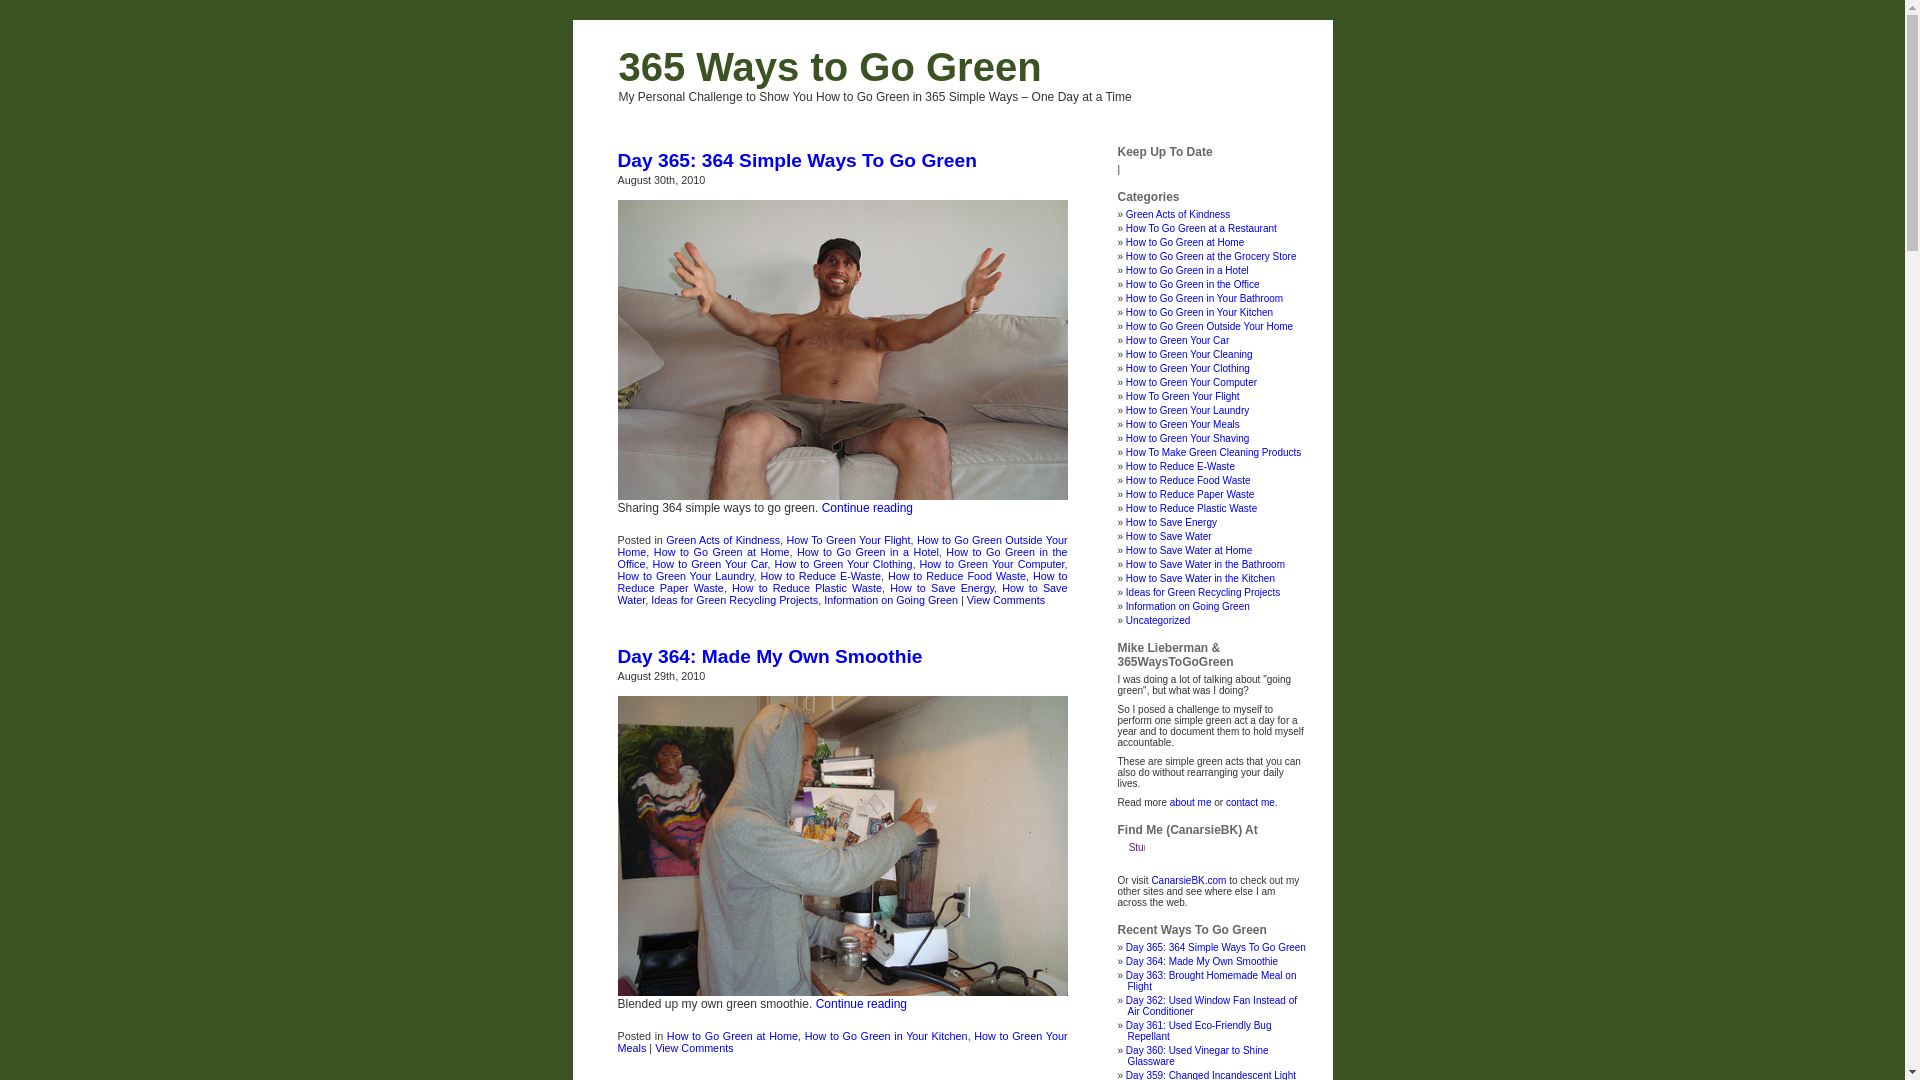  I want to click on Continue reading, so click(862, 1004).